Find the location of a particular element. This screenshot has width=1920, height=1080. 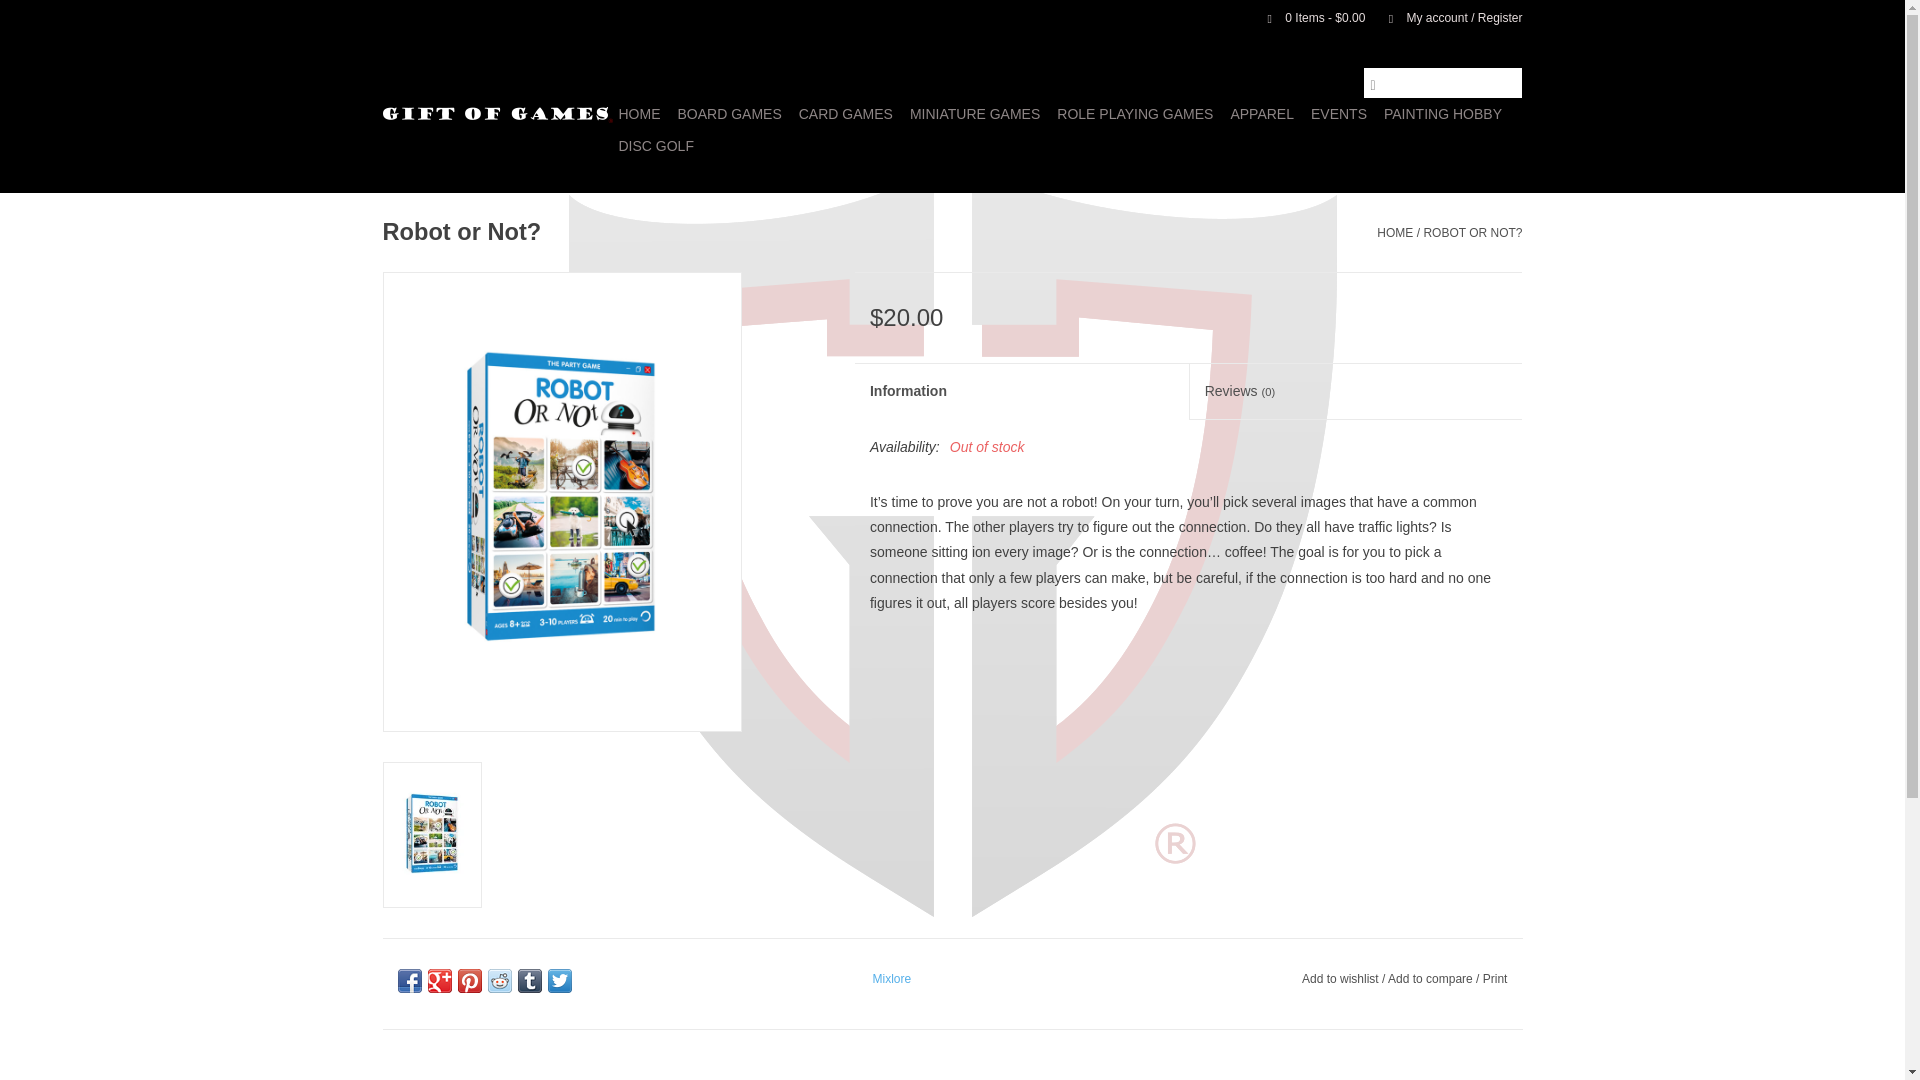

Card Games is located at coordinates (845, 114).